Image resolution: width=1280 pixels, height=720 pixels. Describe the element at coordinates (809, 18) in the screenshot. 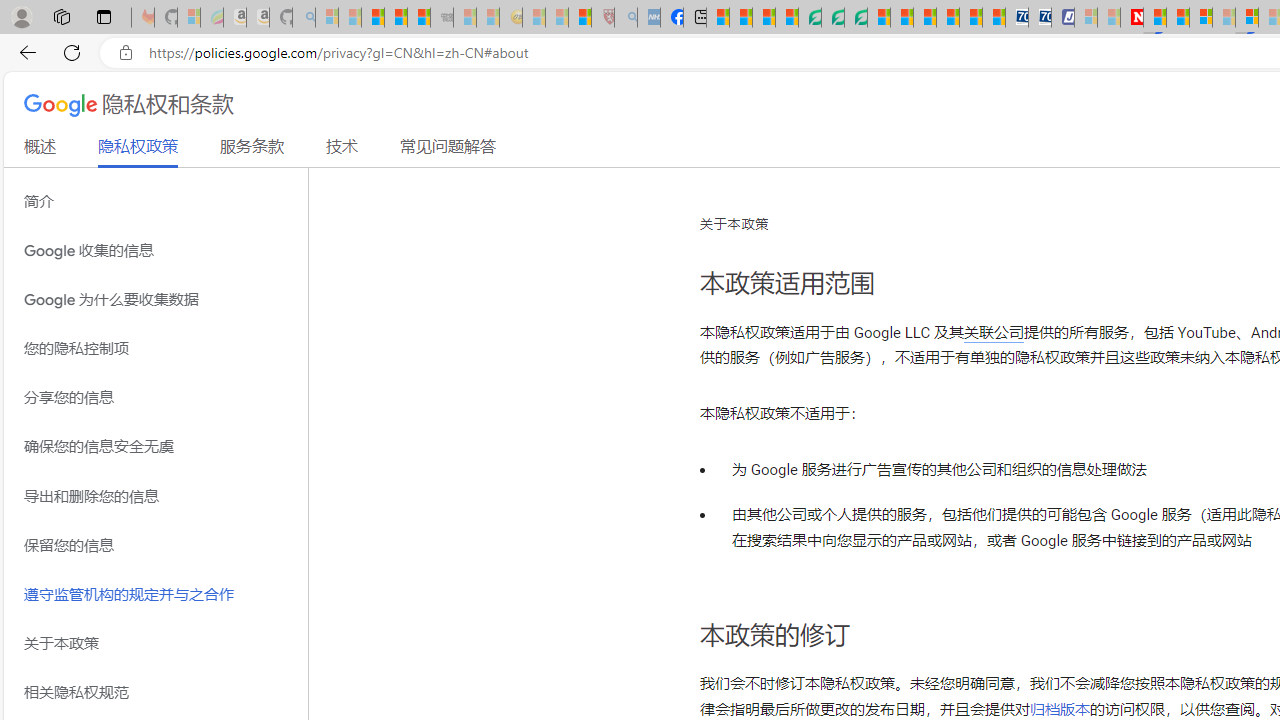

I see `LendingTree - Compare Lenders` at that location.